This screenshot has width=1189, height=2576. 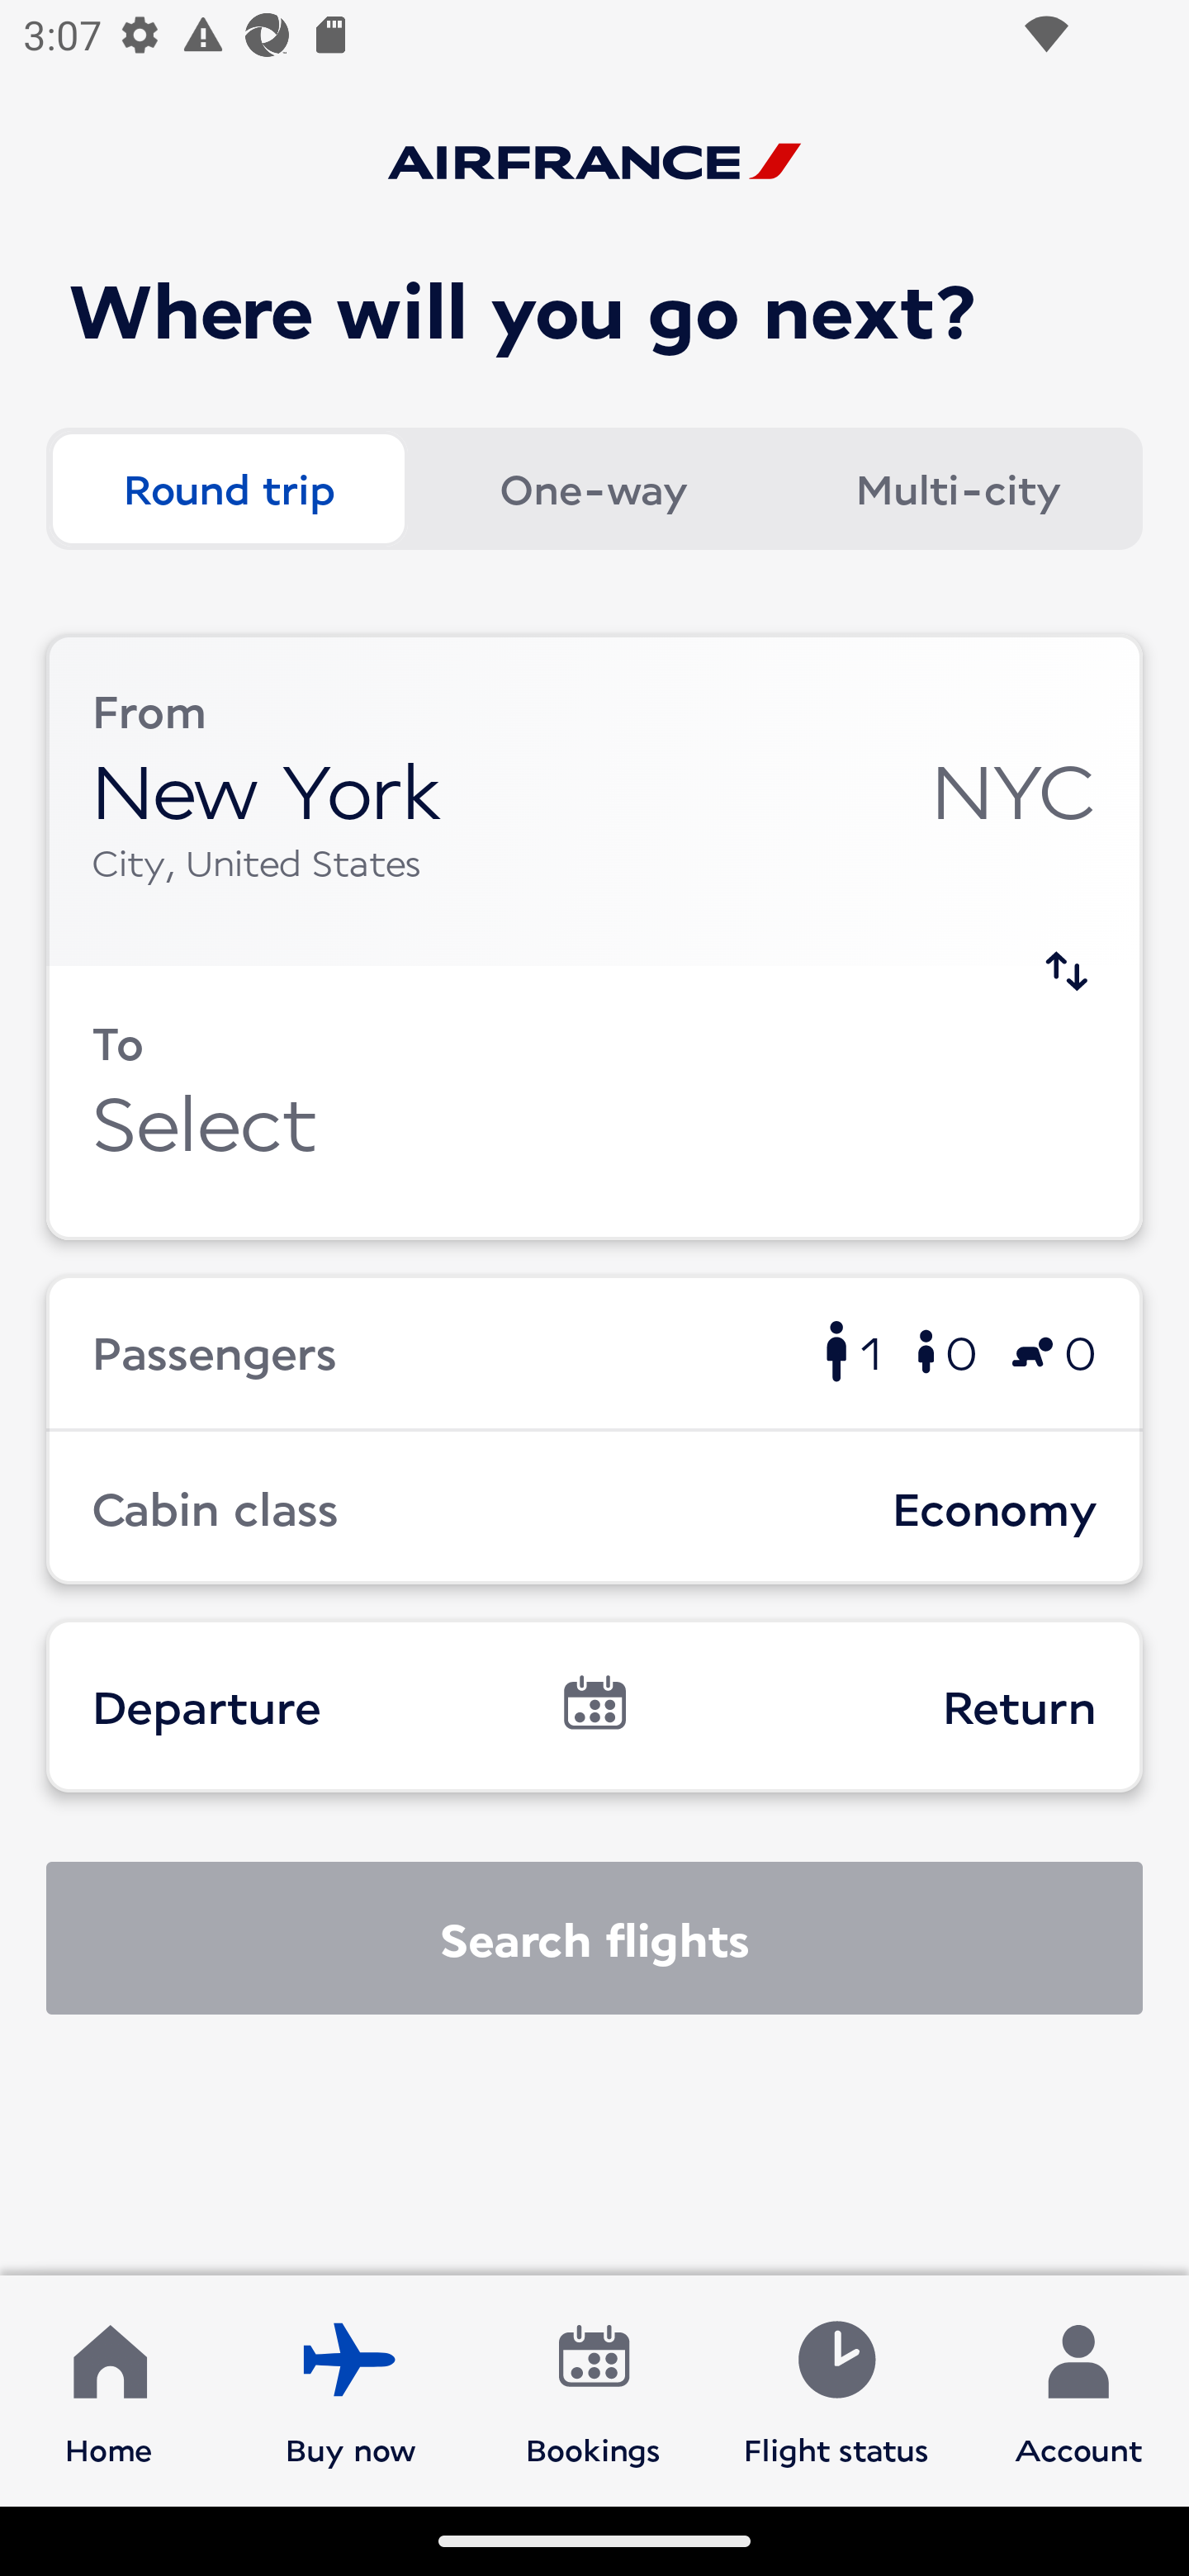 What do you see at coordinates (958, 489) in the screenshot?
I see `Multi-city` at bounding box center [958, 489].